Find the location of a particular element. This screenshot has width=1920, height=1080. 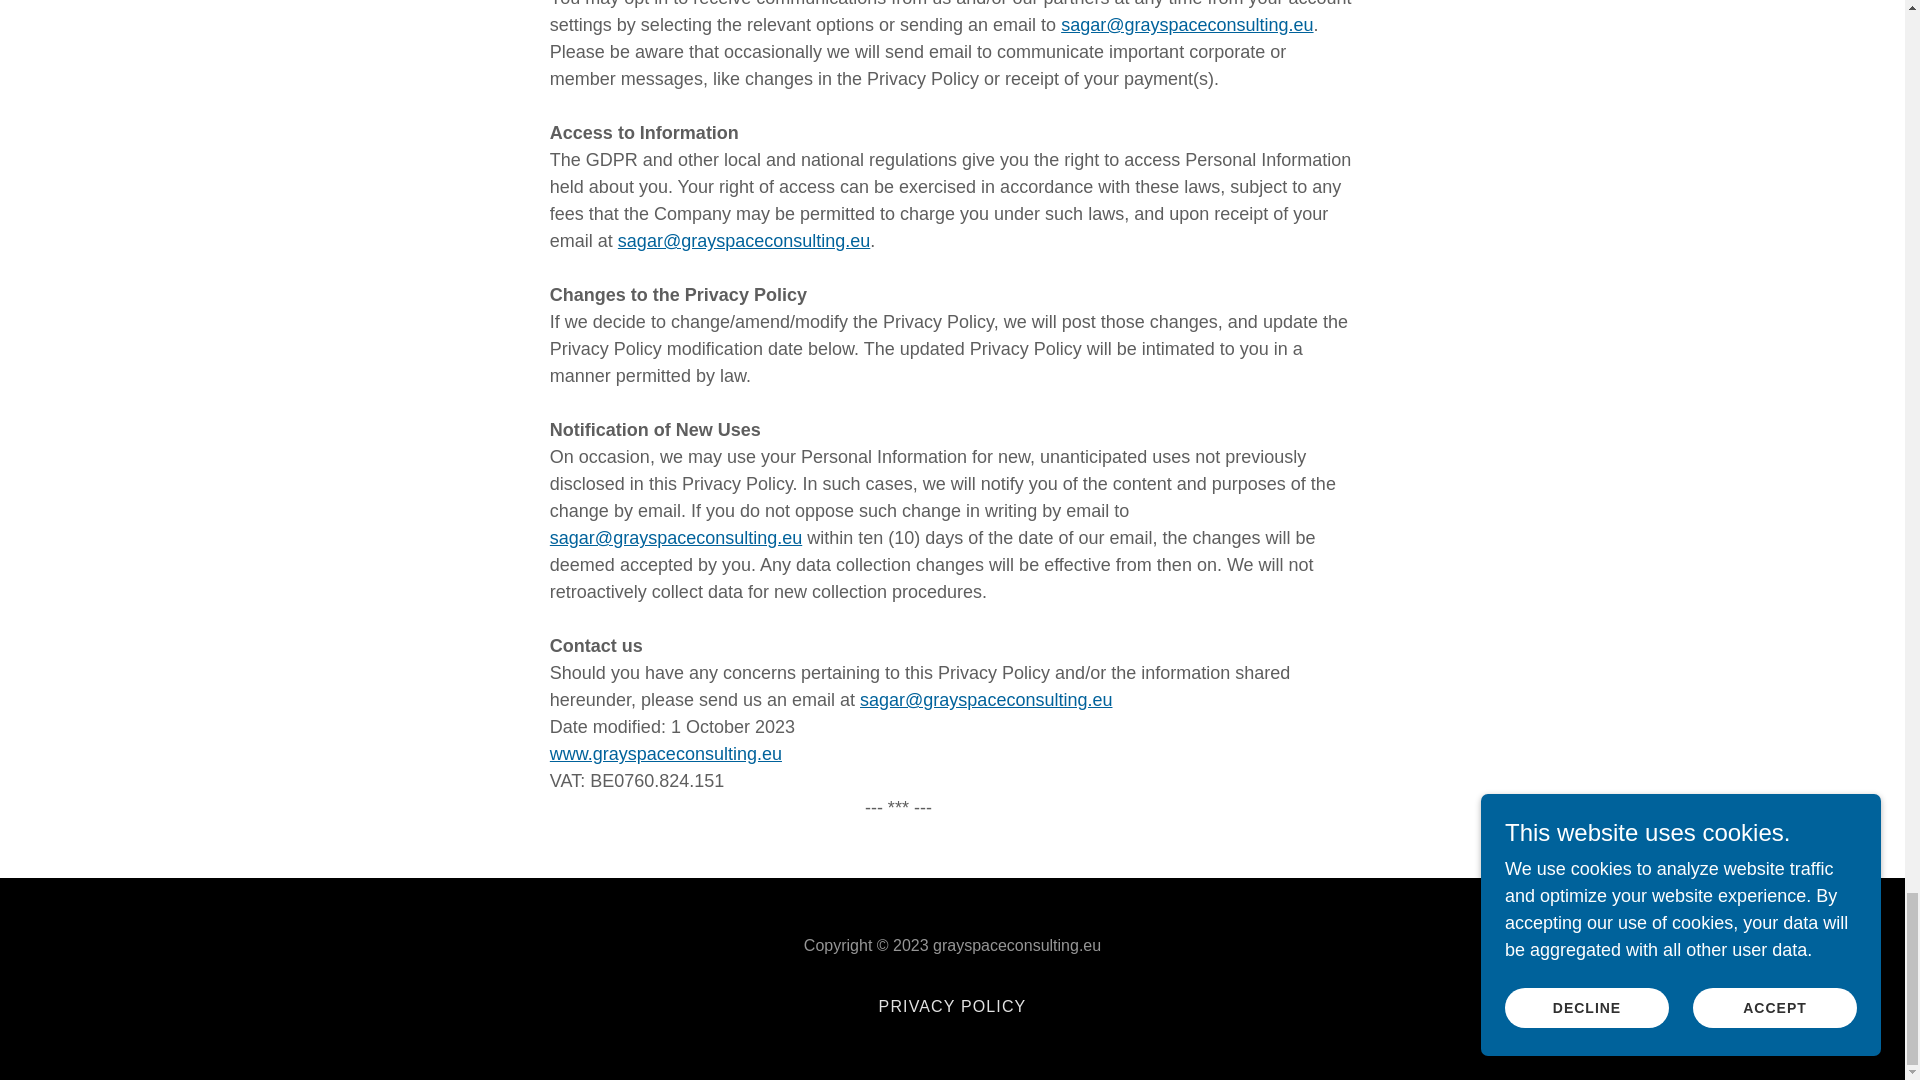

PRIVACY POLICY is located at coordinates (952, 1006).